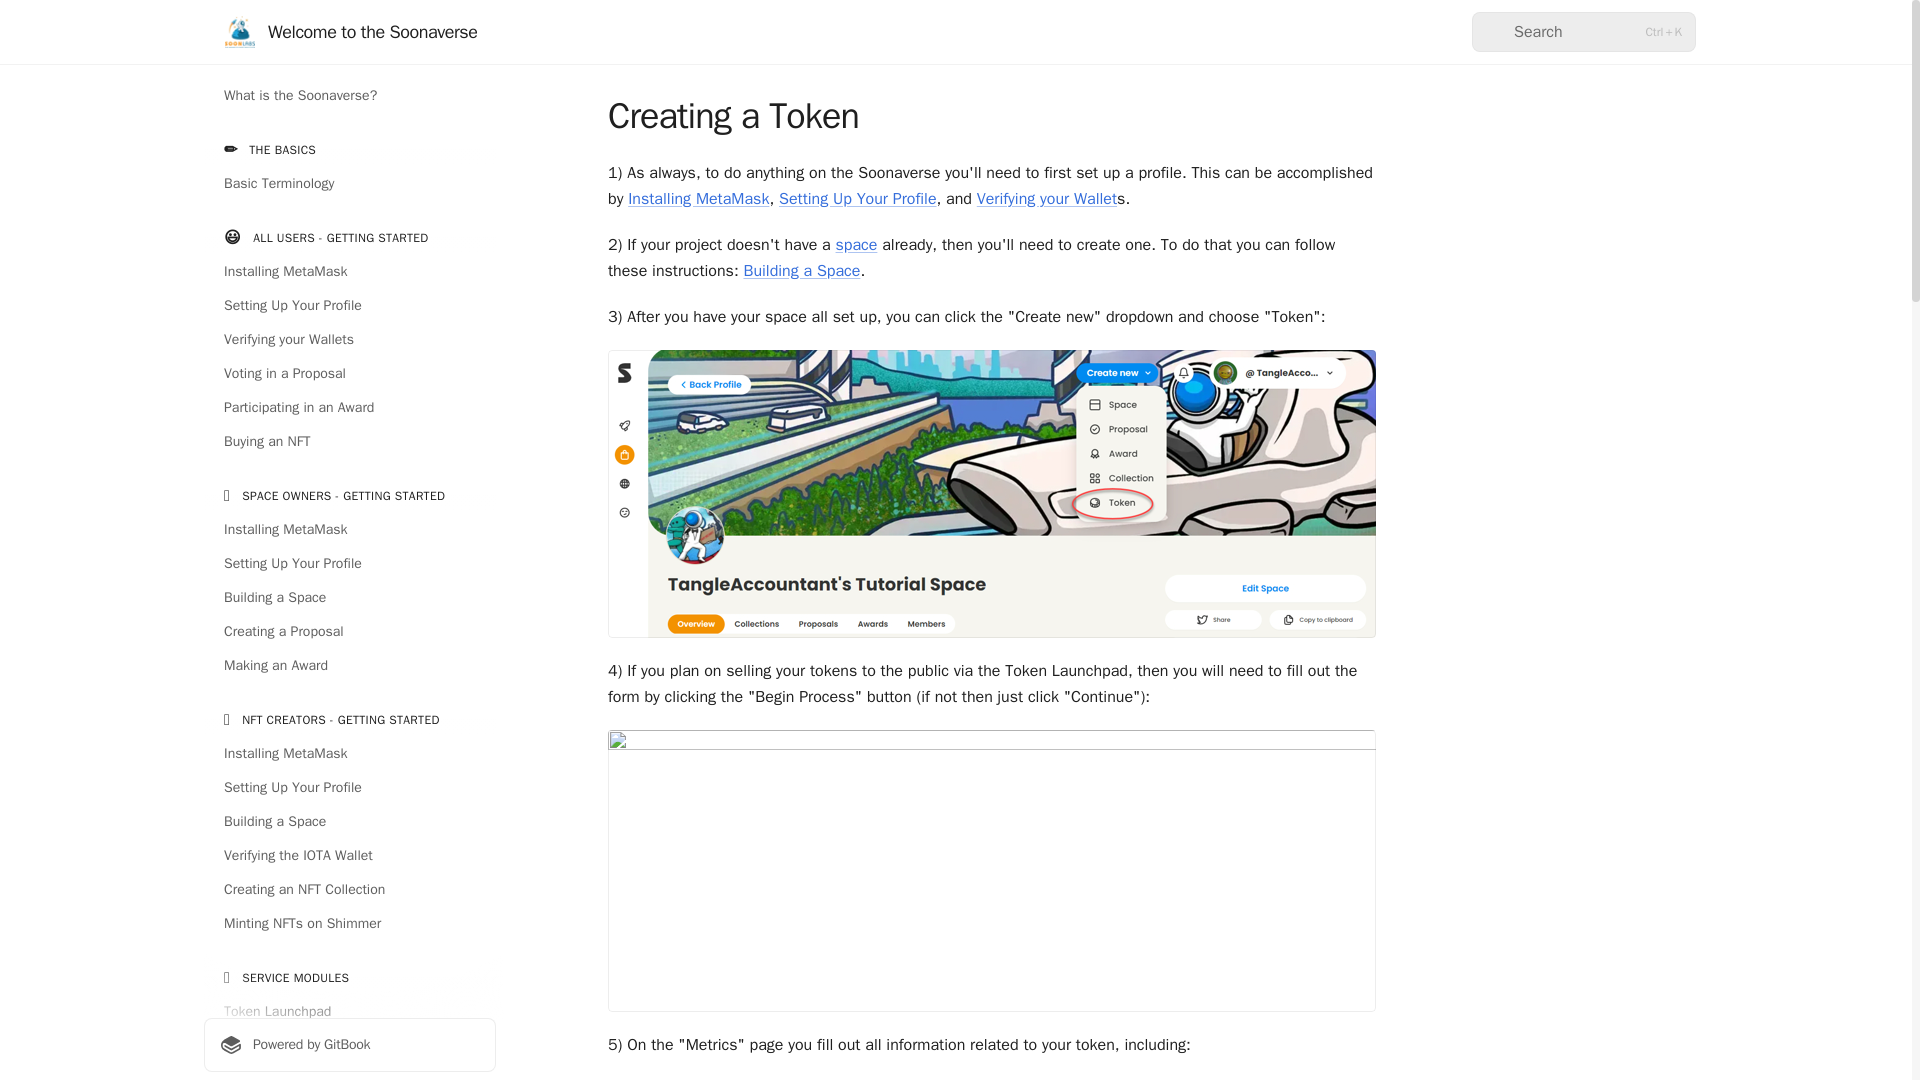 The height and width of the screenshot is (1080, 1920). I want to click on Welcome to the Soonaverse, so click(350, 32).